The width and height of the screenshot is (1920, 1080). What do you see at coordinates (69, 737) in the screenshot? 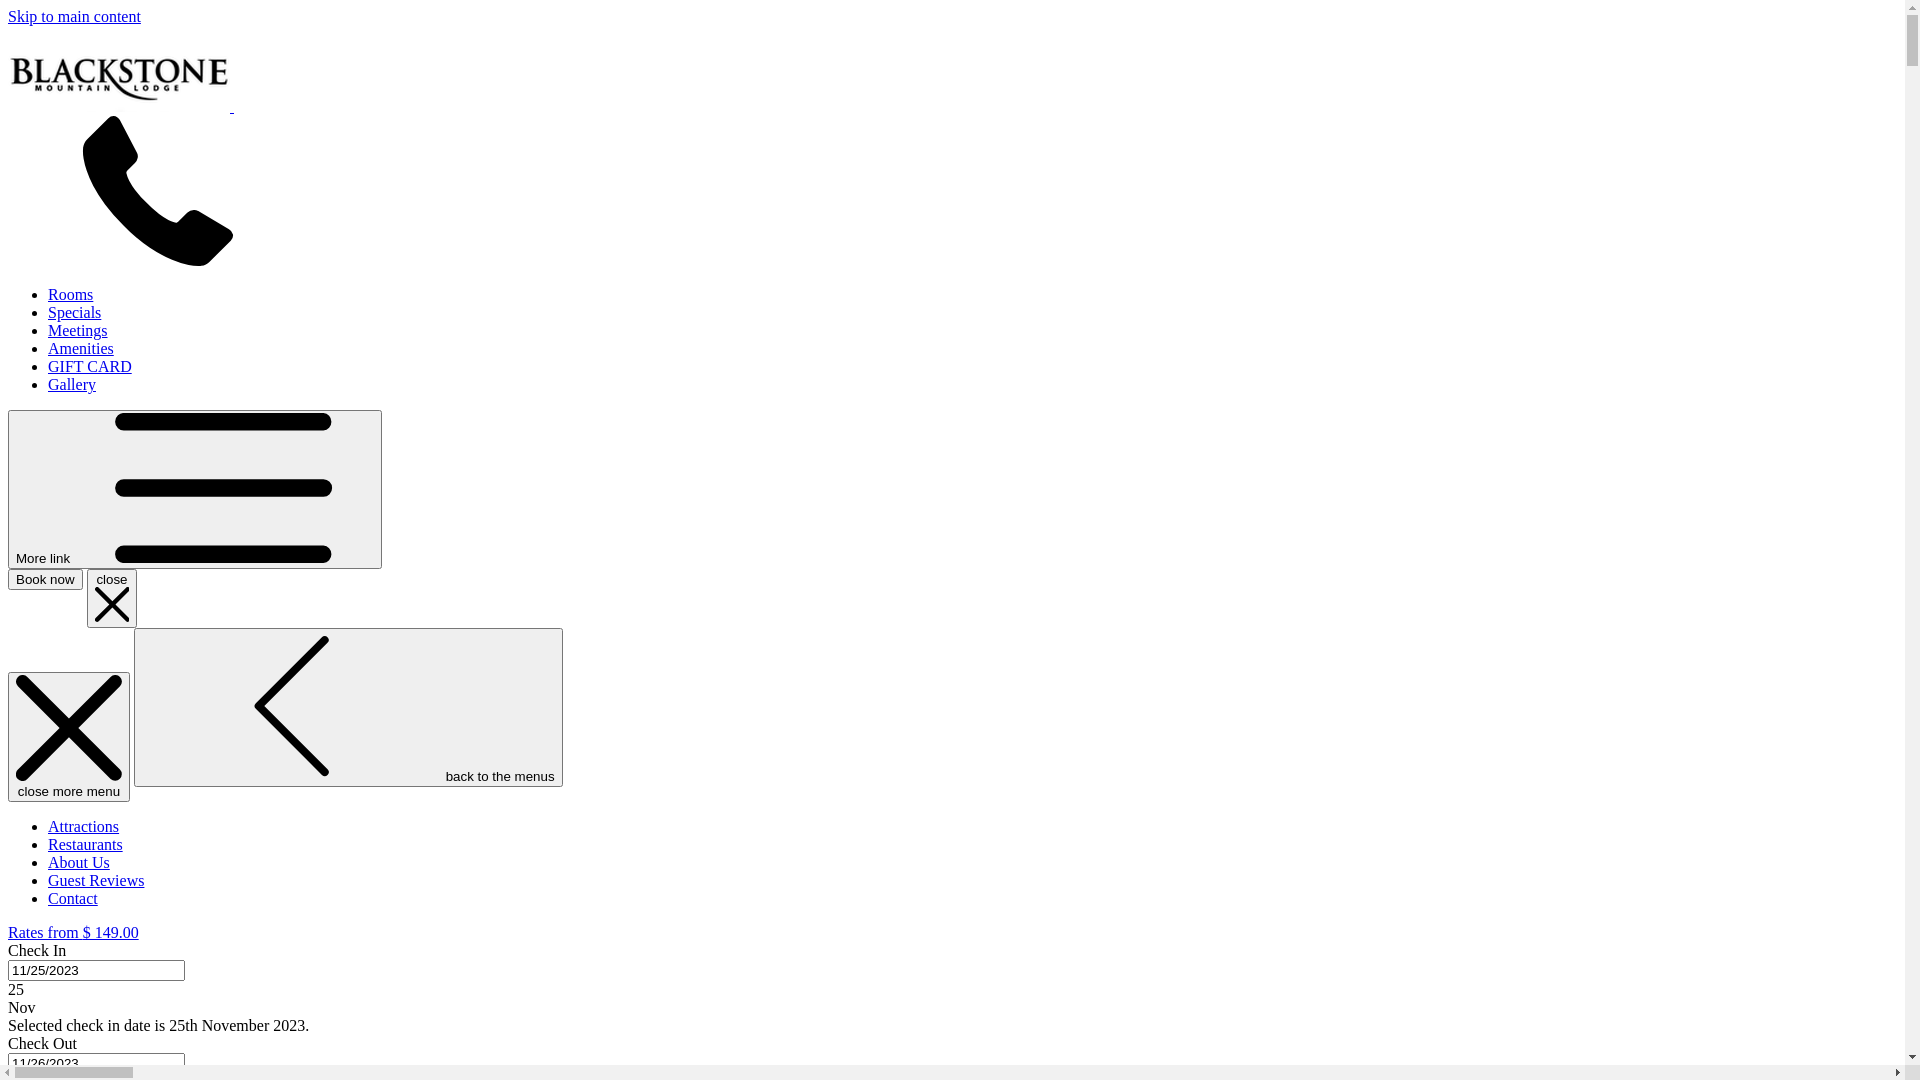
I see `close more menu` at bounding box center [69, 737].